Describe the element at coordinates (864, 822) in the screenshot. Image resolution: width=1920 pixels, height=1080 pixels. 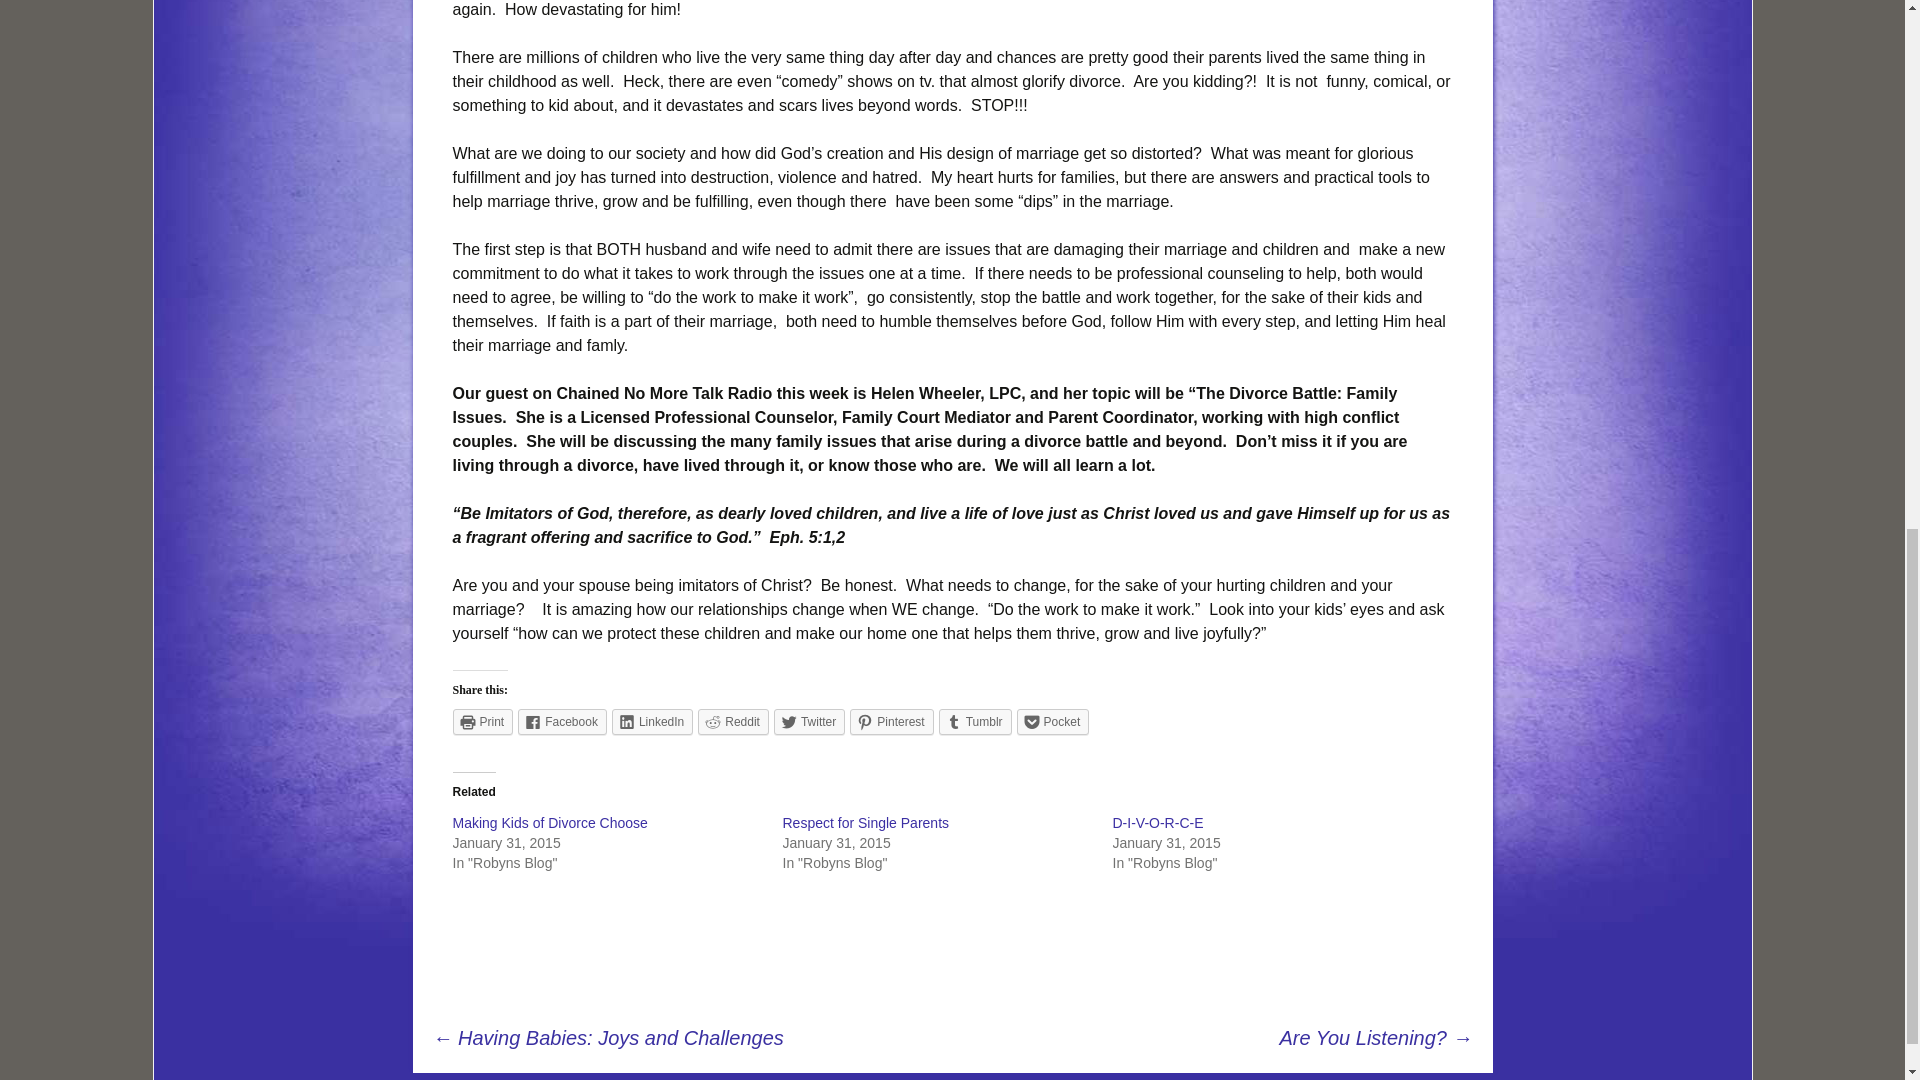
I see `Respect for Single Parents` at that location.